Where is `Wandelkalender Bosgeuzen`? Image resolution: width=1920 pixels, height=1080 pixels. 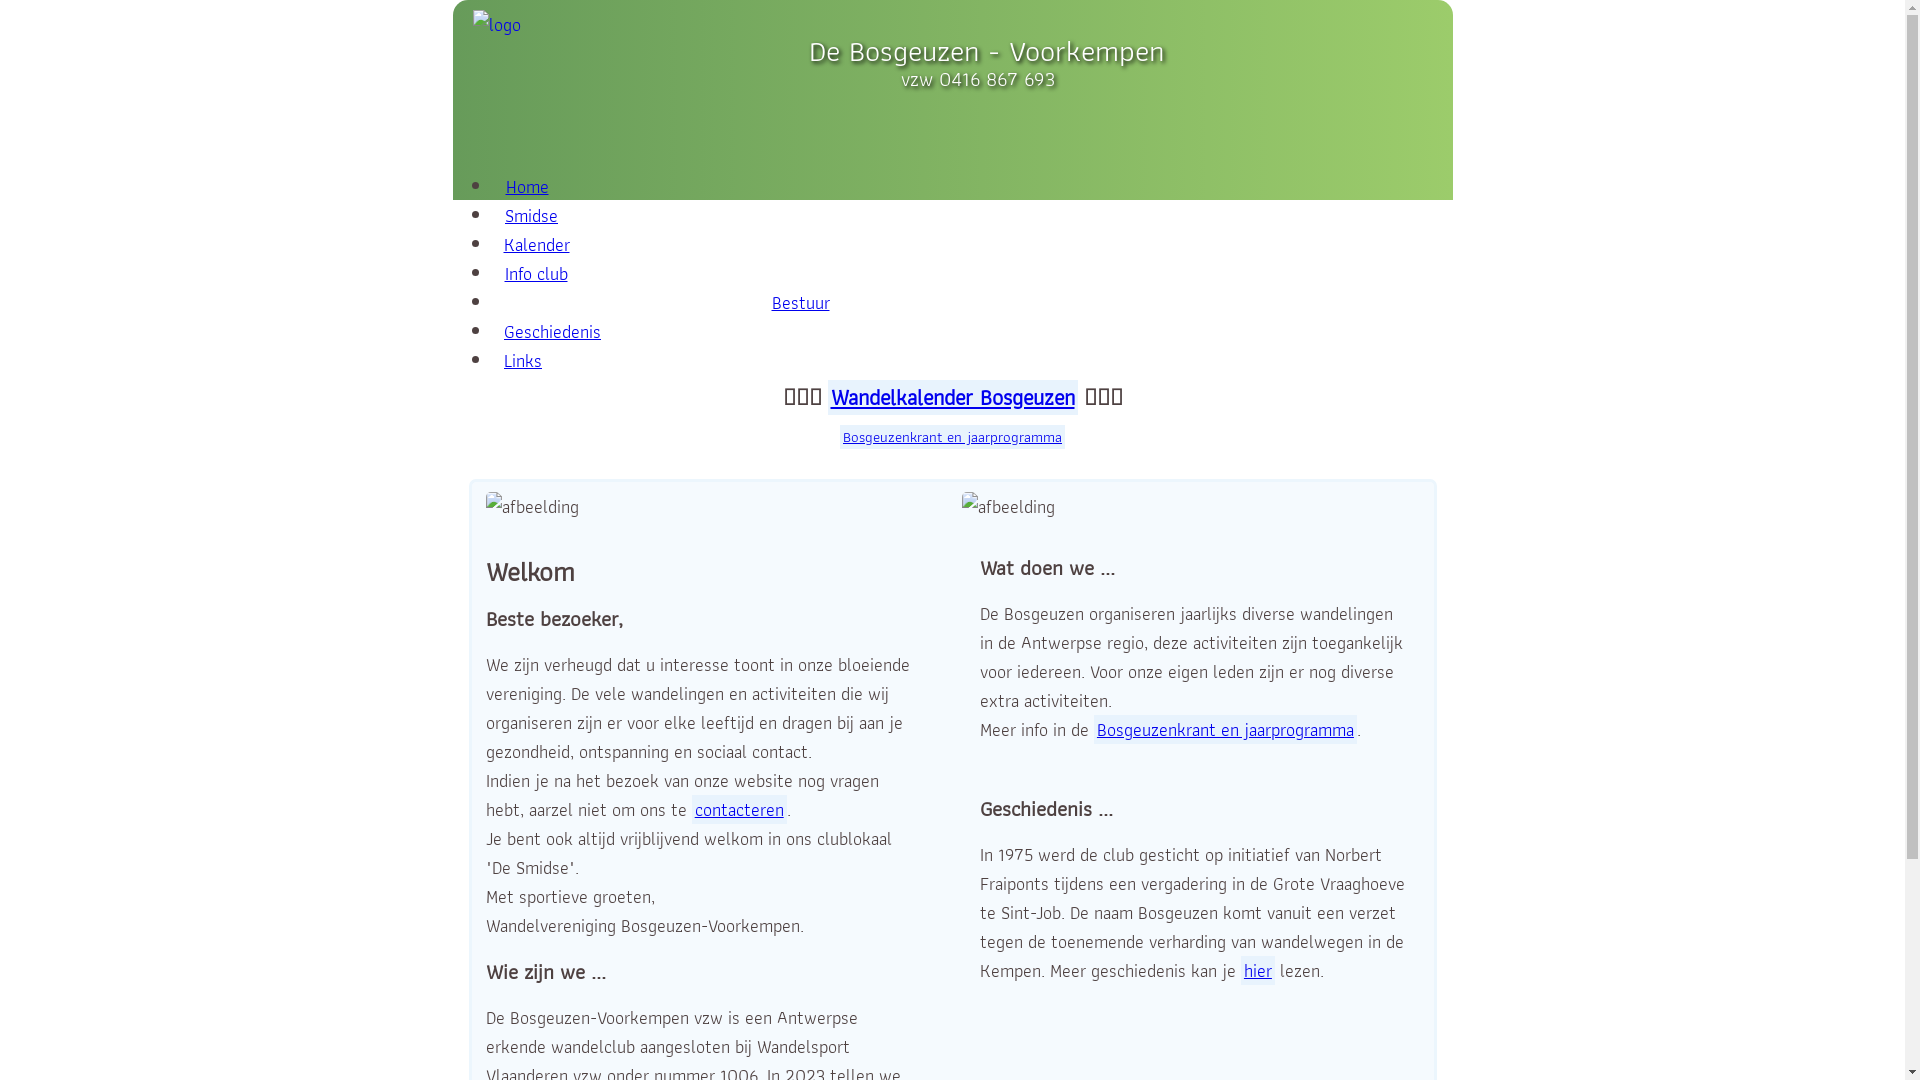 Wandelkalender Bosgeuzen is located at coordinates (953, 398).